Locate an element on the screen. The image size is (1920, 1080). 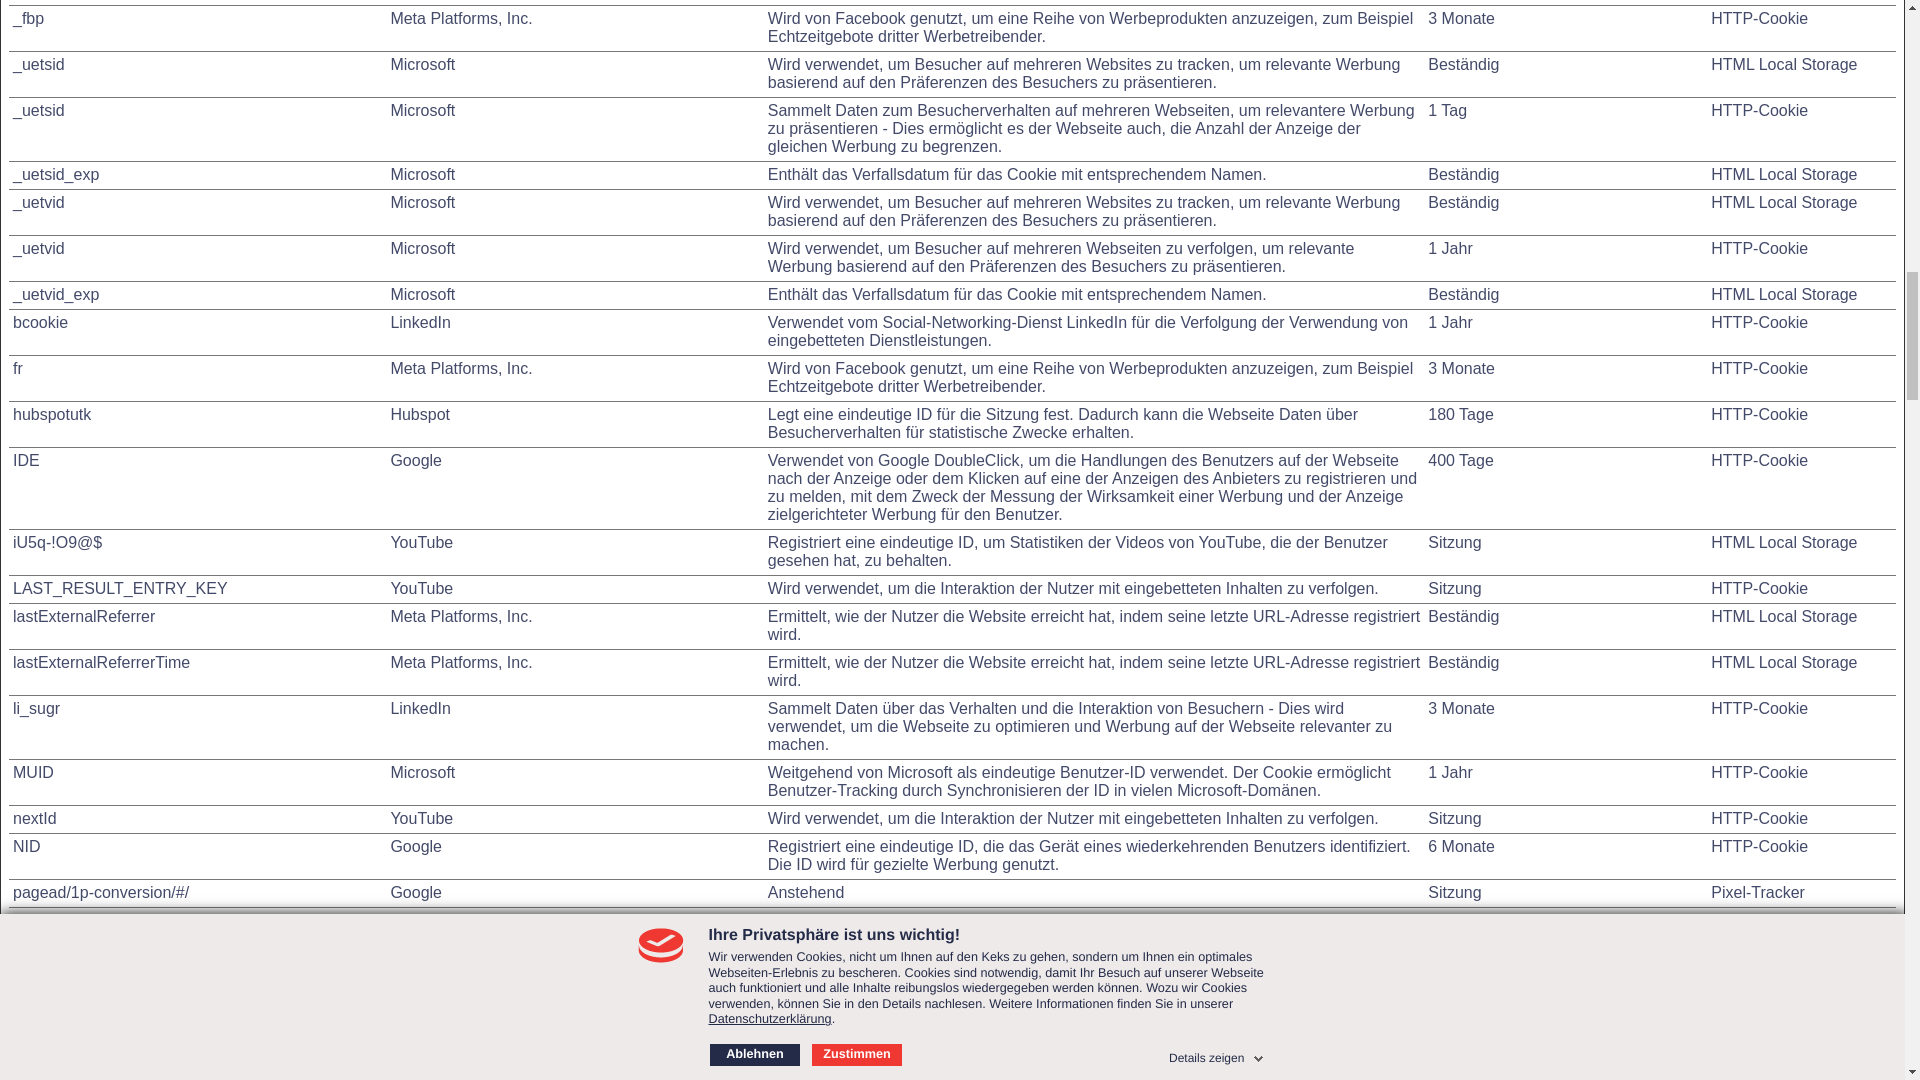
Microsoft is located at coordinates (422, 248).